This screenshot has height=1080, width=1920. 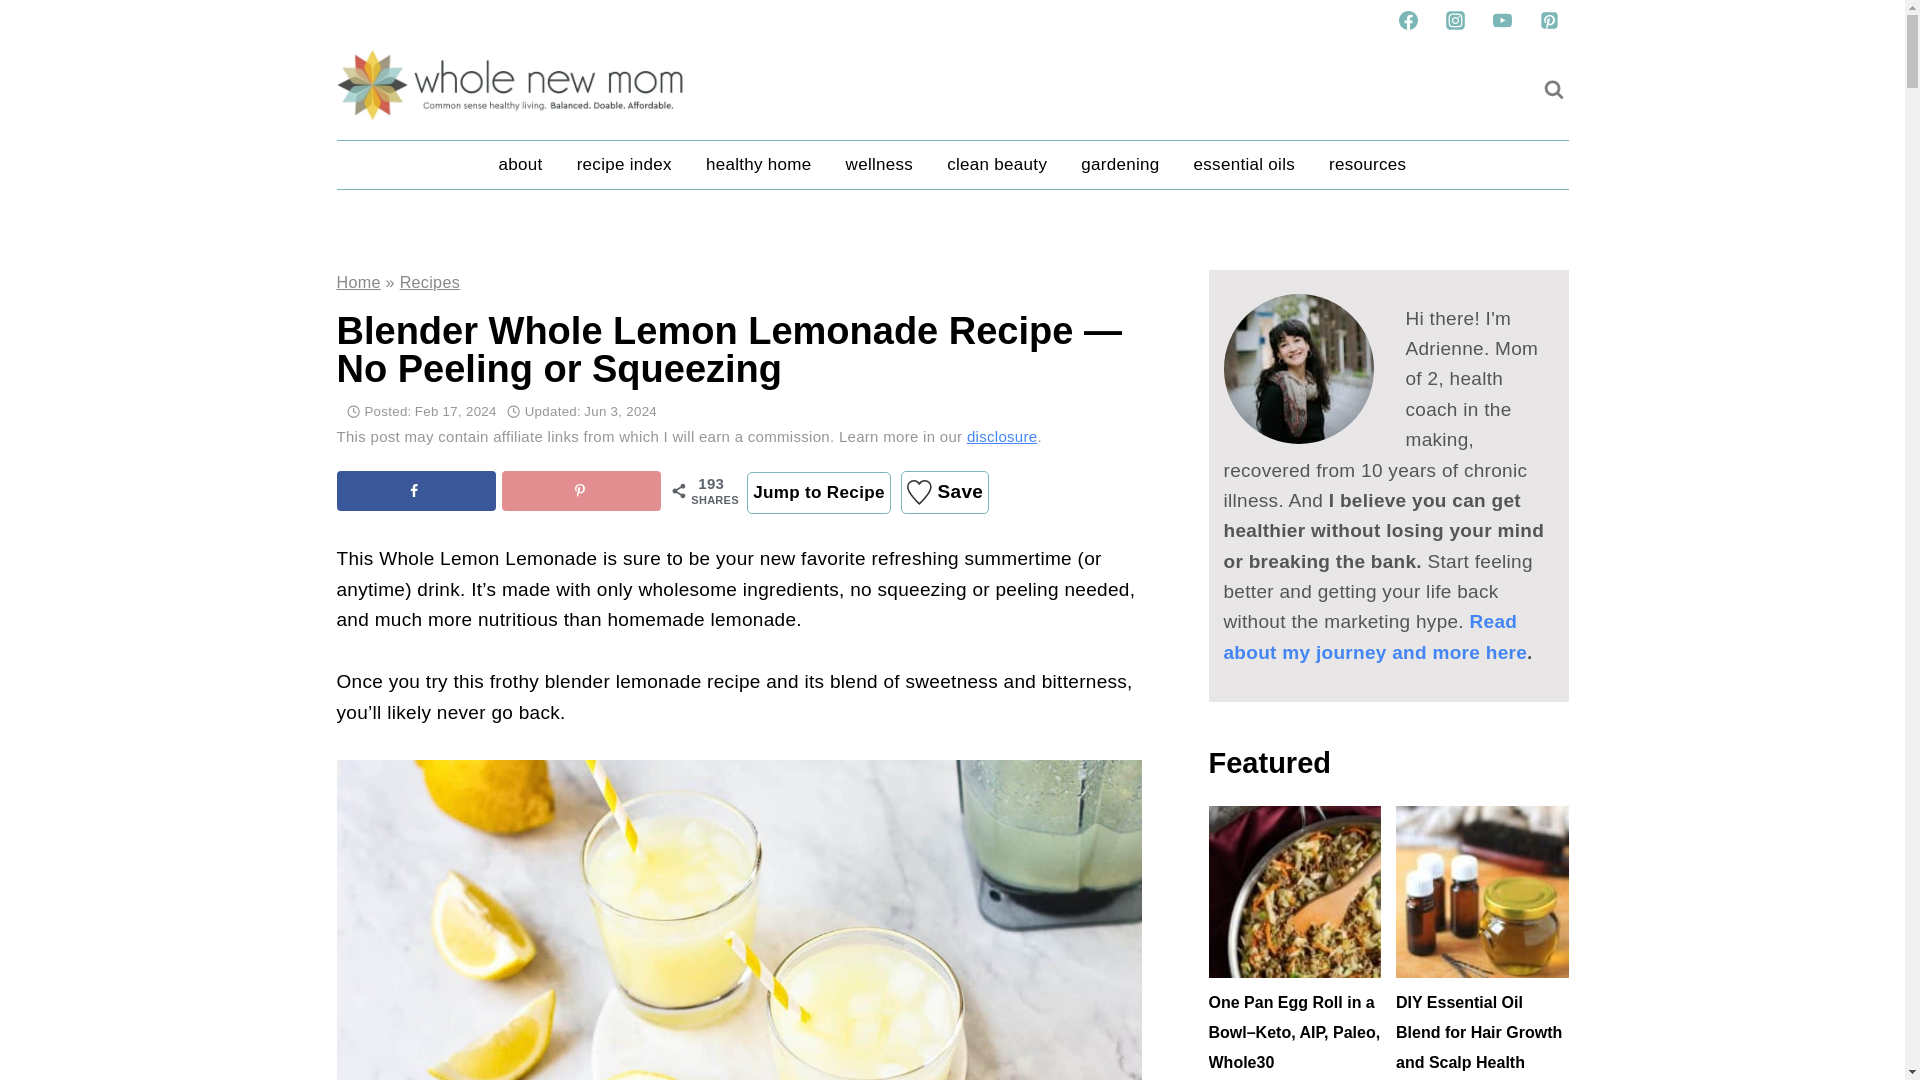 I want to click on wellness, so click(x=880, y=165).